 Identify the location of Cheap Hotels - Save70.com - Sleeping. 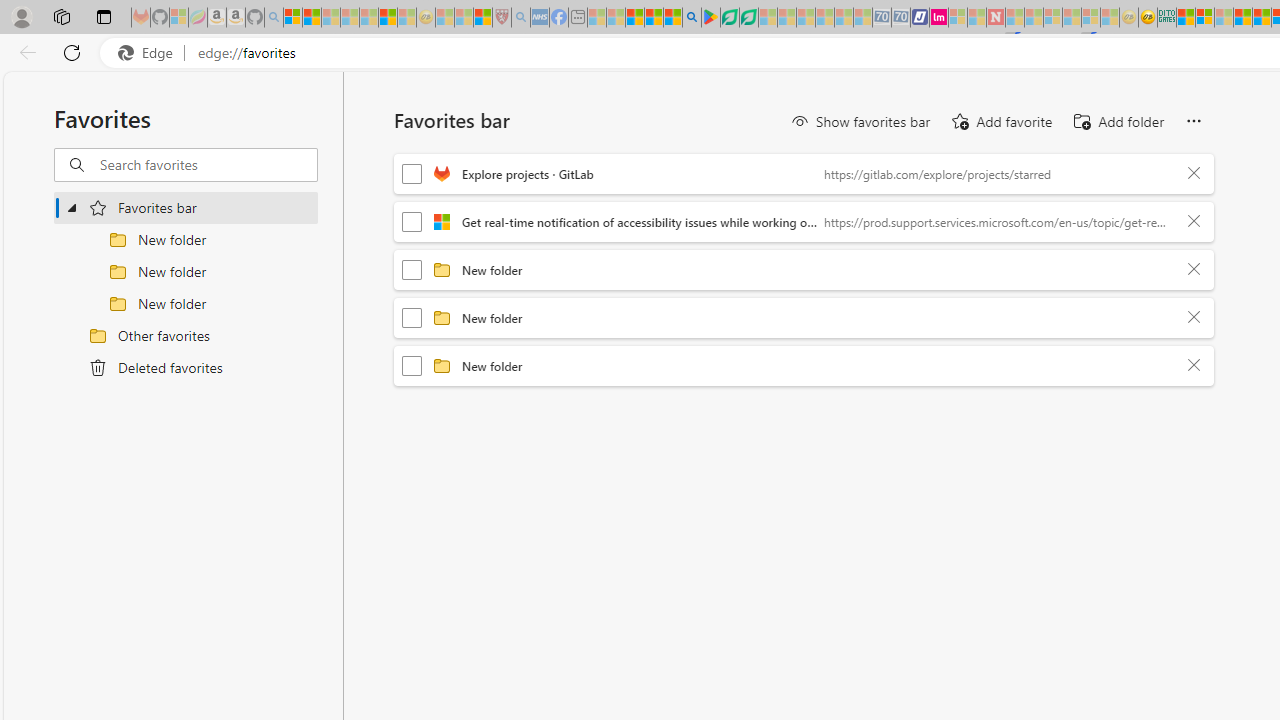
(901, 18).